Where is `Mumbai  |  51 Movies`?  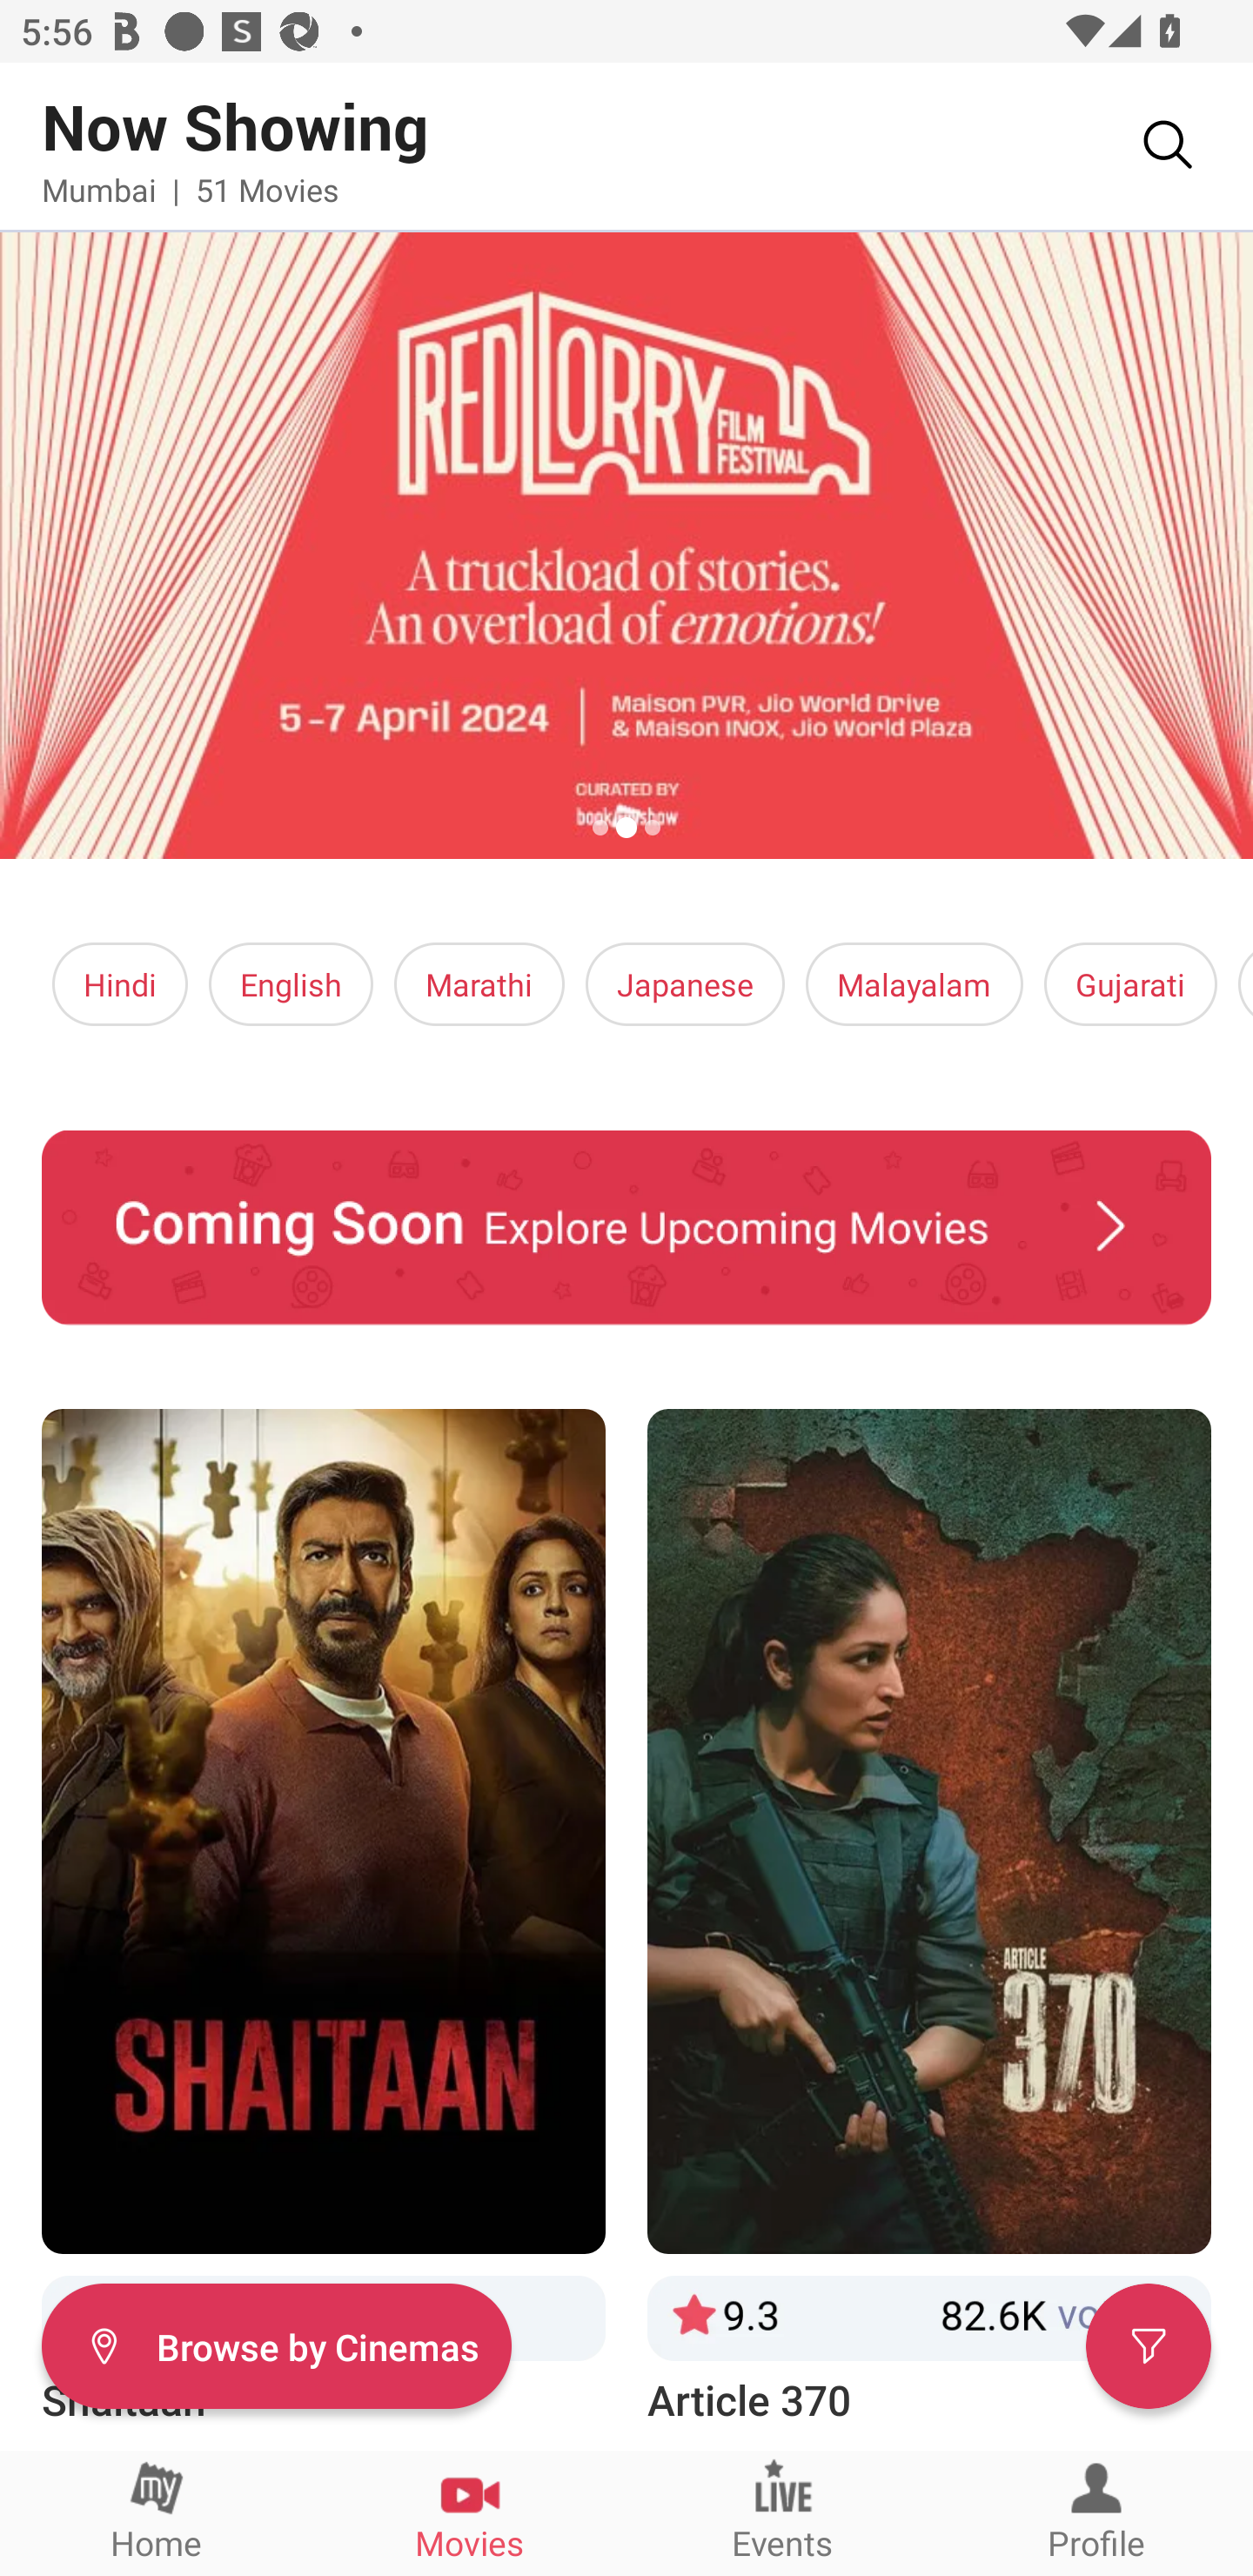
Mumbai  |  51 Movies is located at coordinates (190, 189).